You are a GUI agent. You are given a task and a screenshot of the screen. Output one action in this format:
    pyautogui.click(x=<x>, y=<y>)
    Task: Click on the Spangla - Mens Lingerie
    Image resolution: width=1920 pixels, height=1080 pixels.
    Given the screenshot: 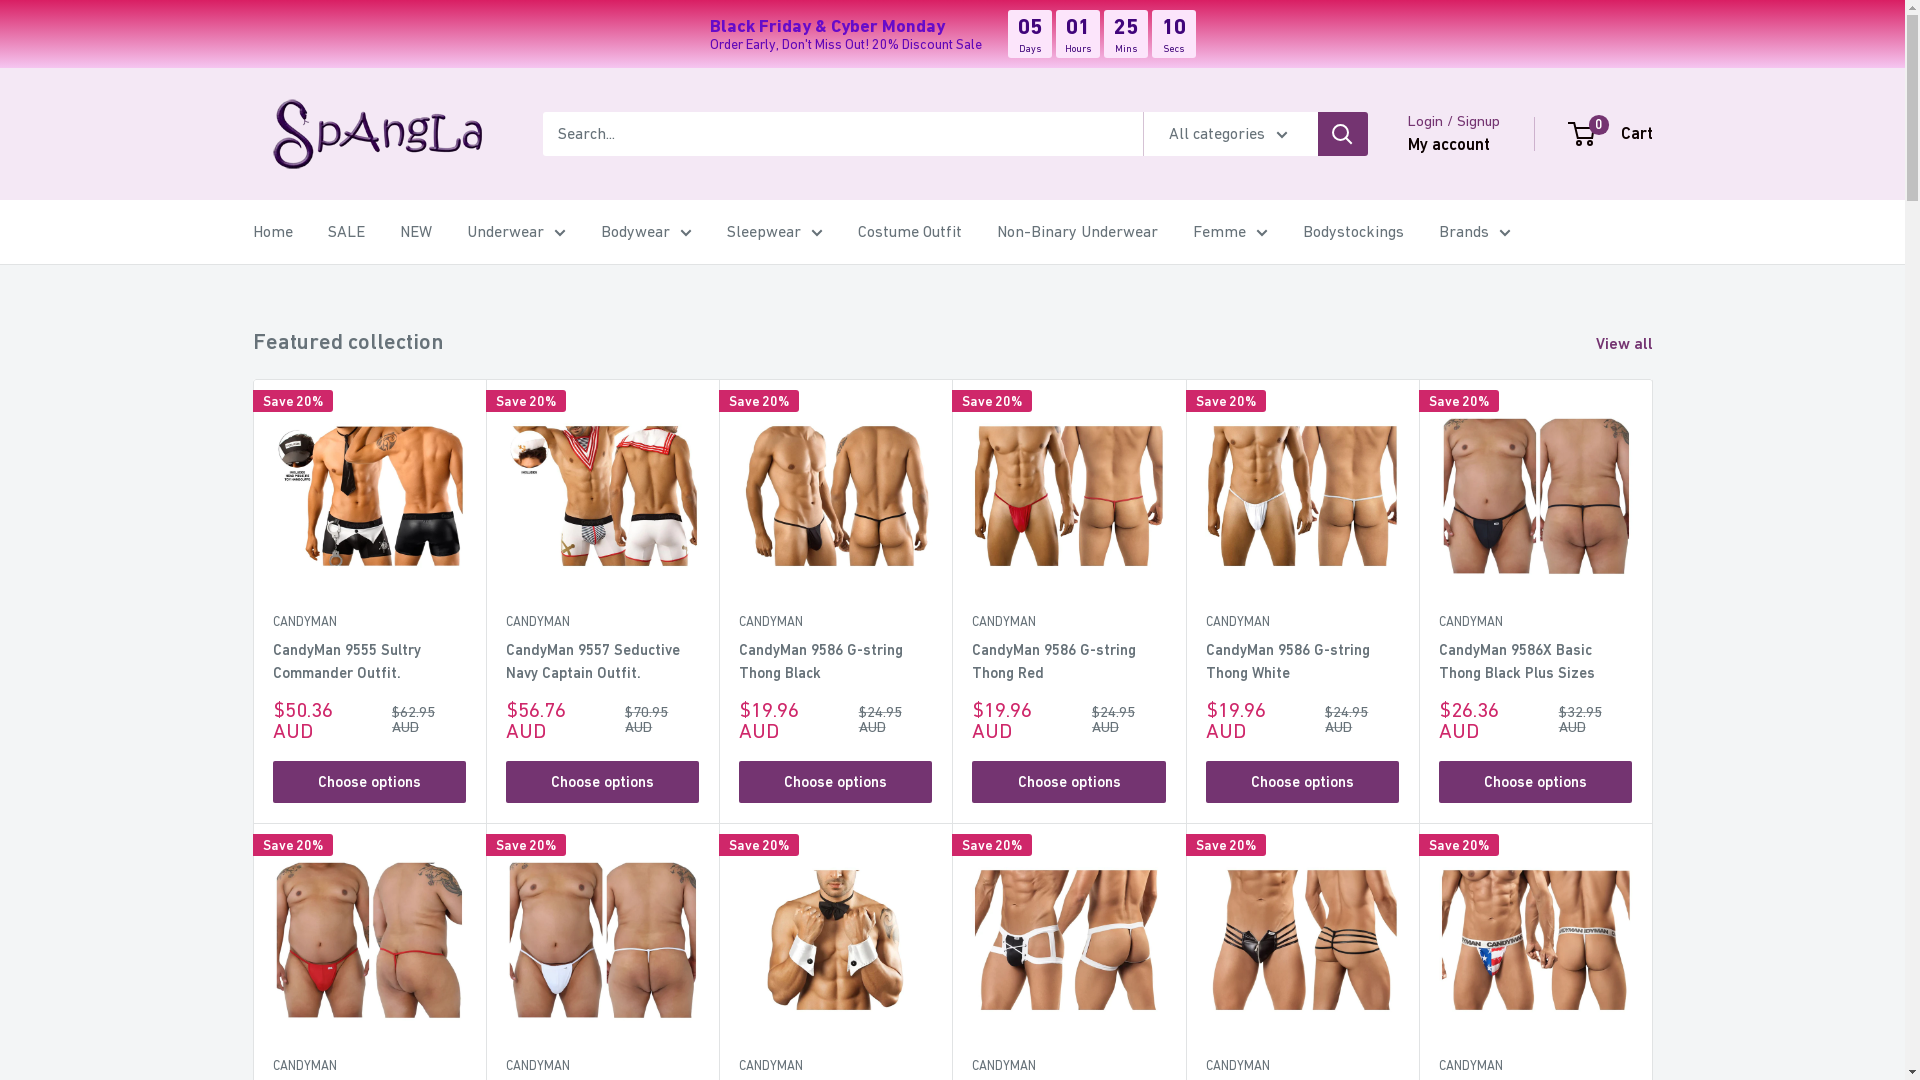 What is the action you would take?
    pyautogui.click(x=377, y=134)
    